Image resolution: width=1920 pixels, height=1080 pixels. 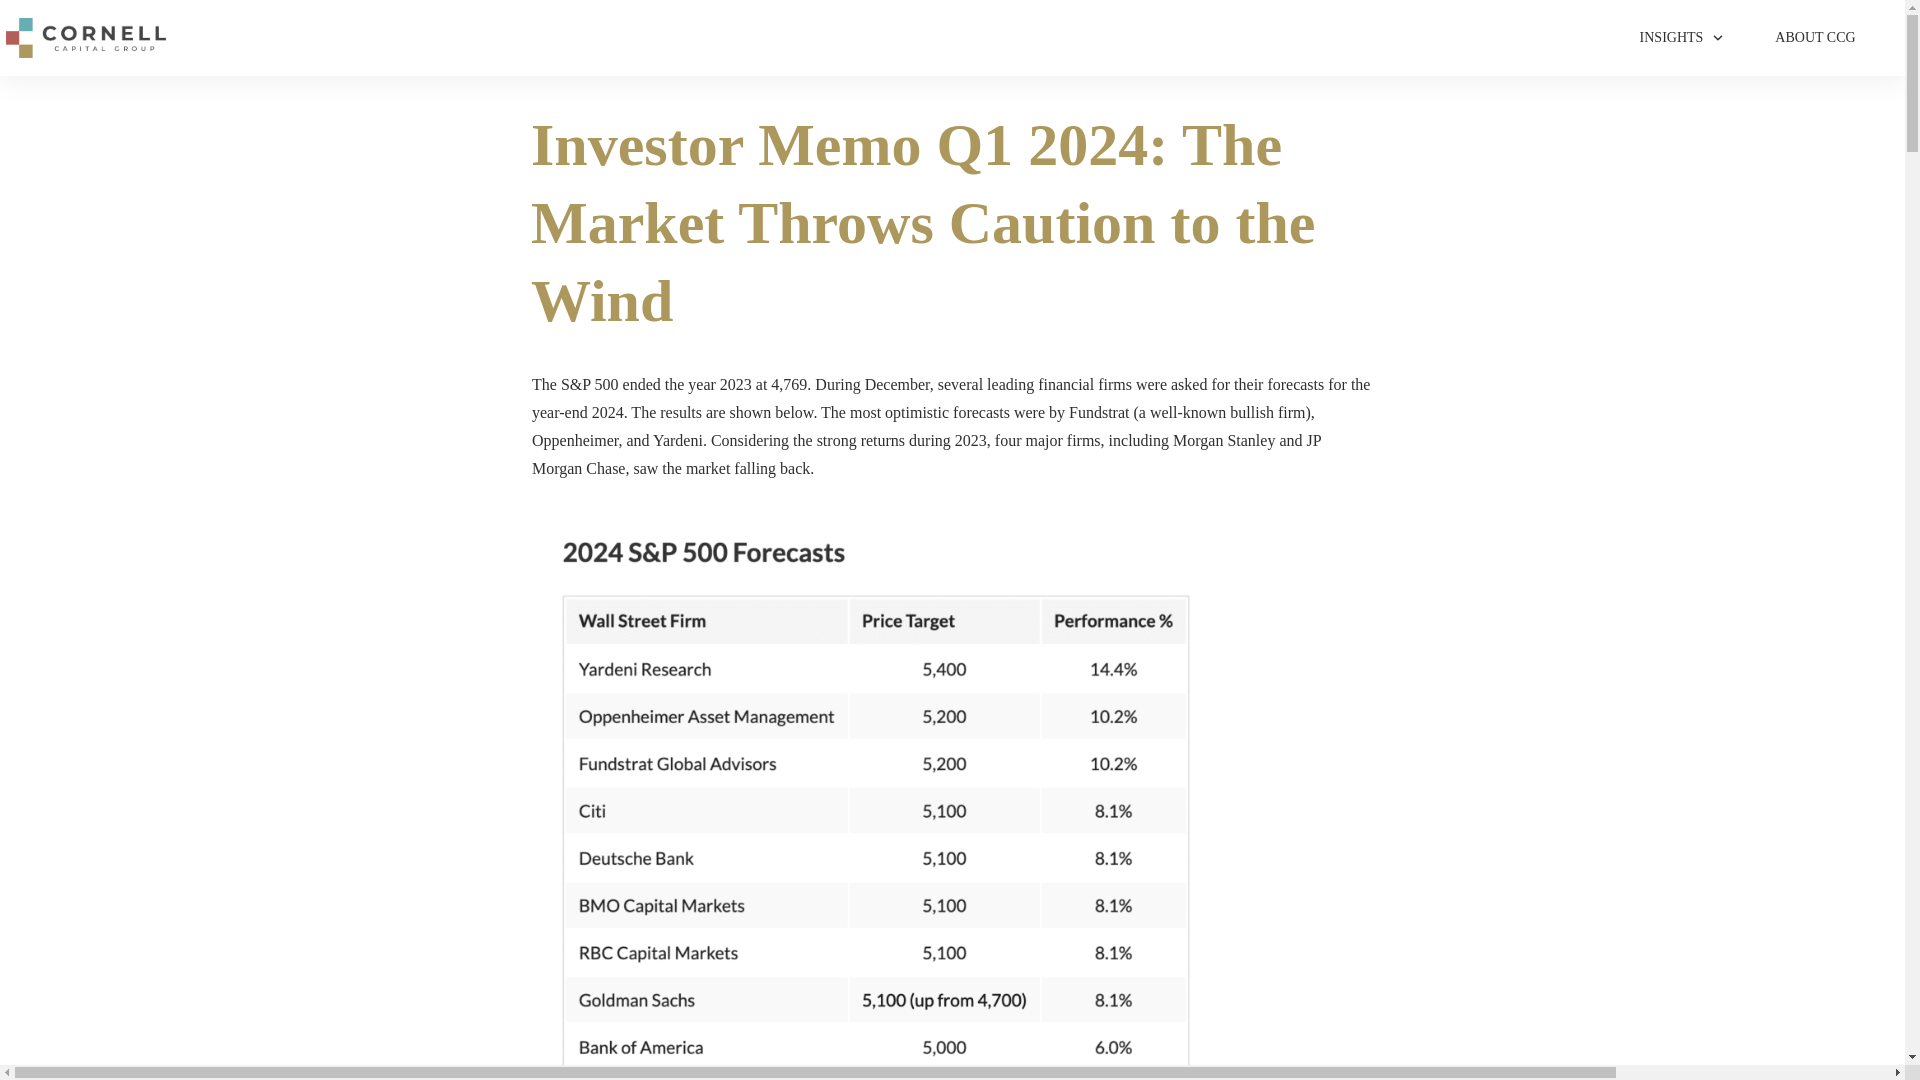 I want to click on ABOUT CCG, so click(x=1814, y=37).